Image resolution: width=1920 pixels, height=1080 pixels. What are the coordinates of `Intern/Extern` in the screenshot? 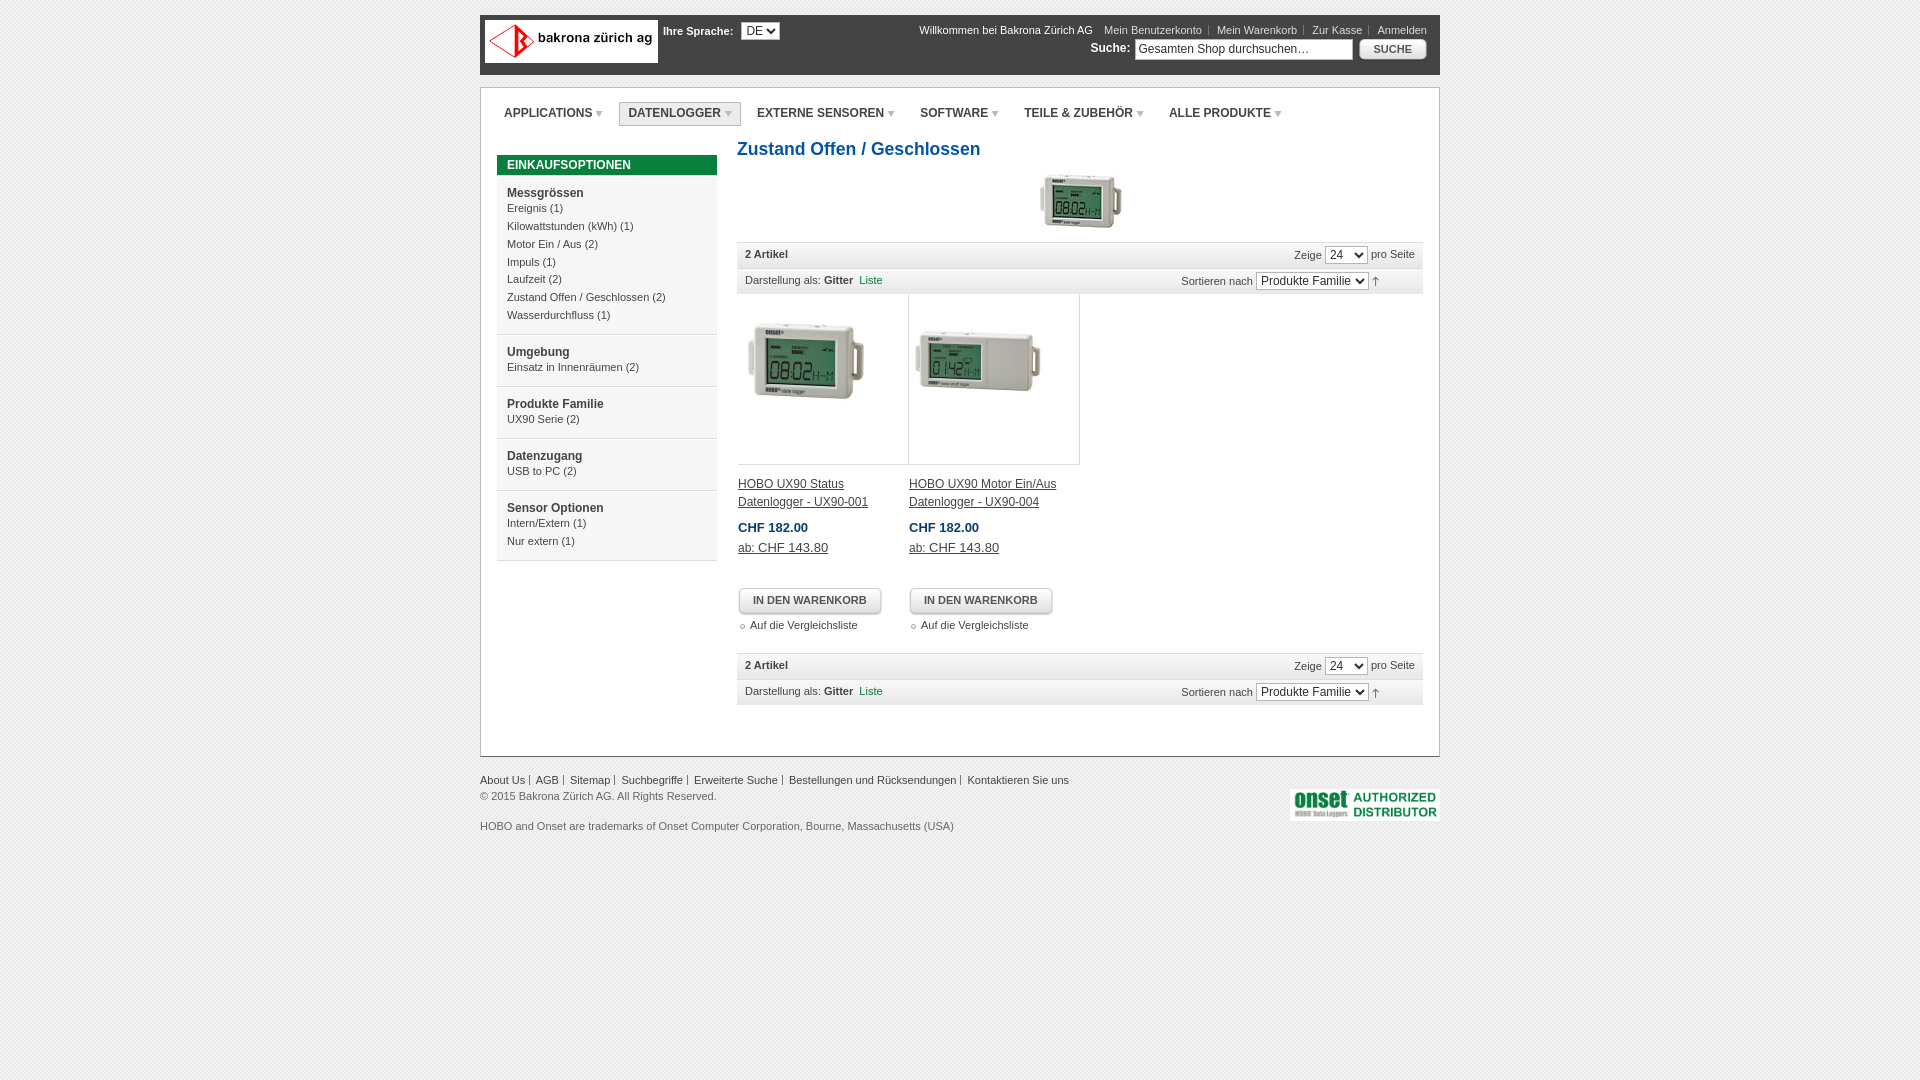 It's located at (538, 523).